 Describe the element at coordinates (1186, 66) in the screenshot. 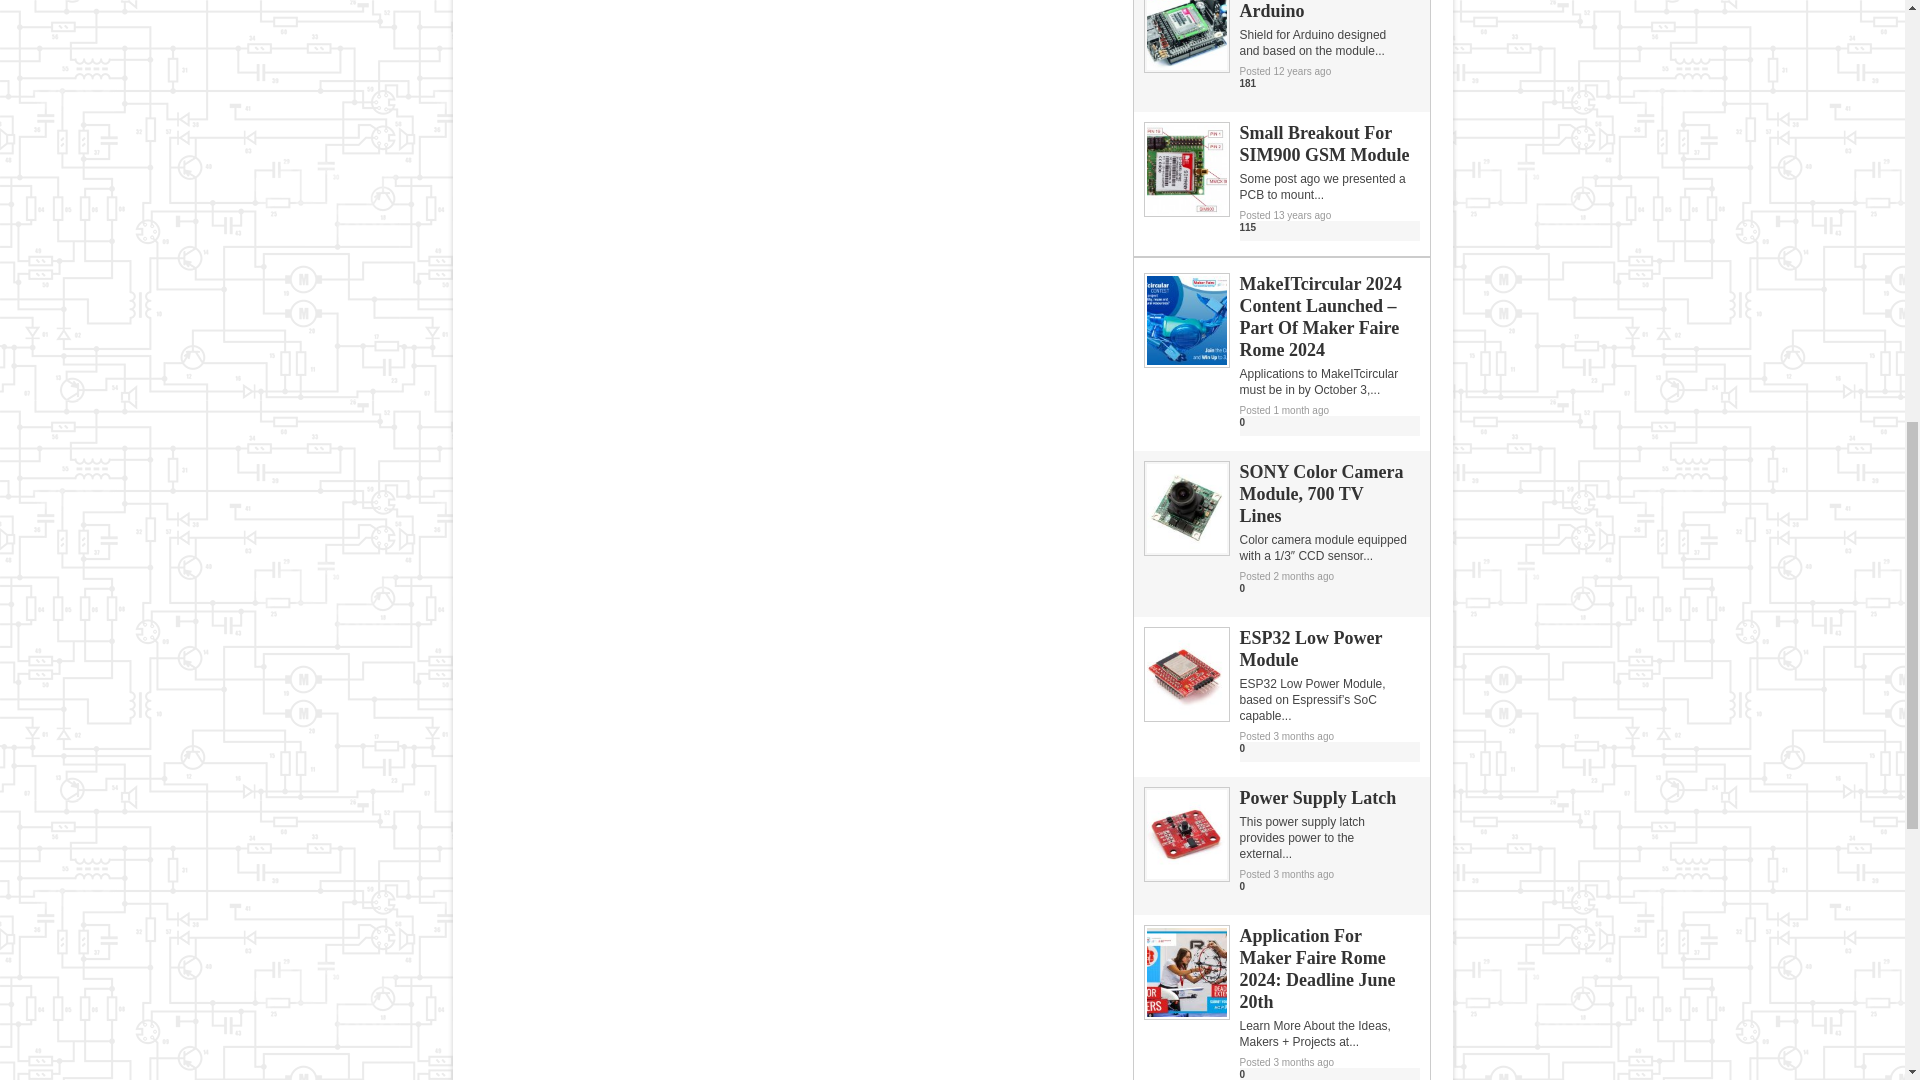

I see `GSM GPS shield for Arduino` at that location.